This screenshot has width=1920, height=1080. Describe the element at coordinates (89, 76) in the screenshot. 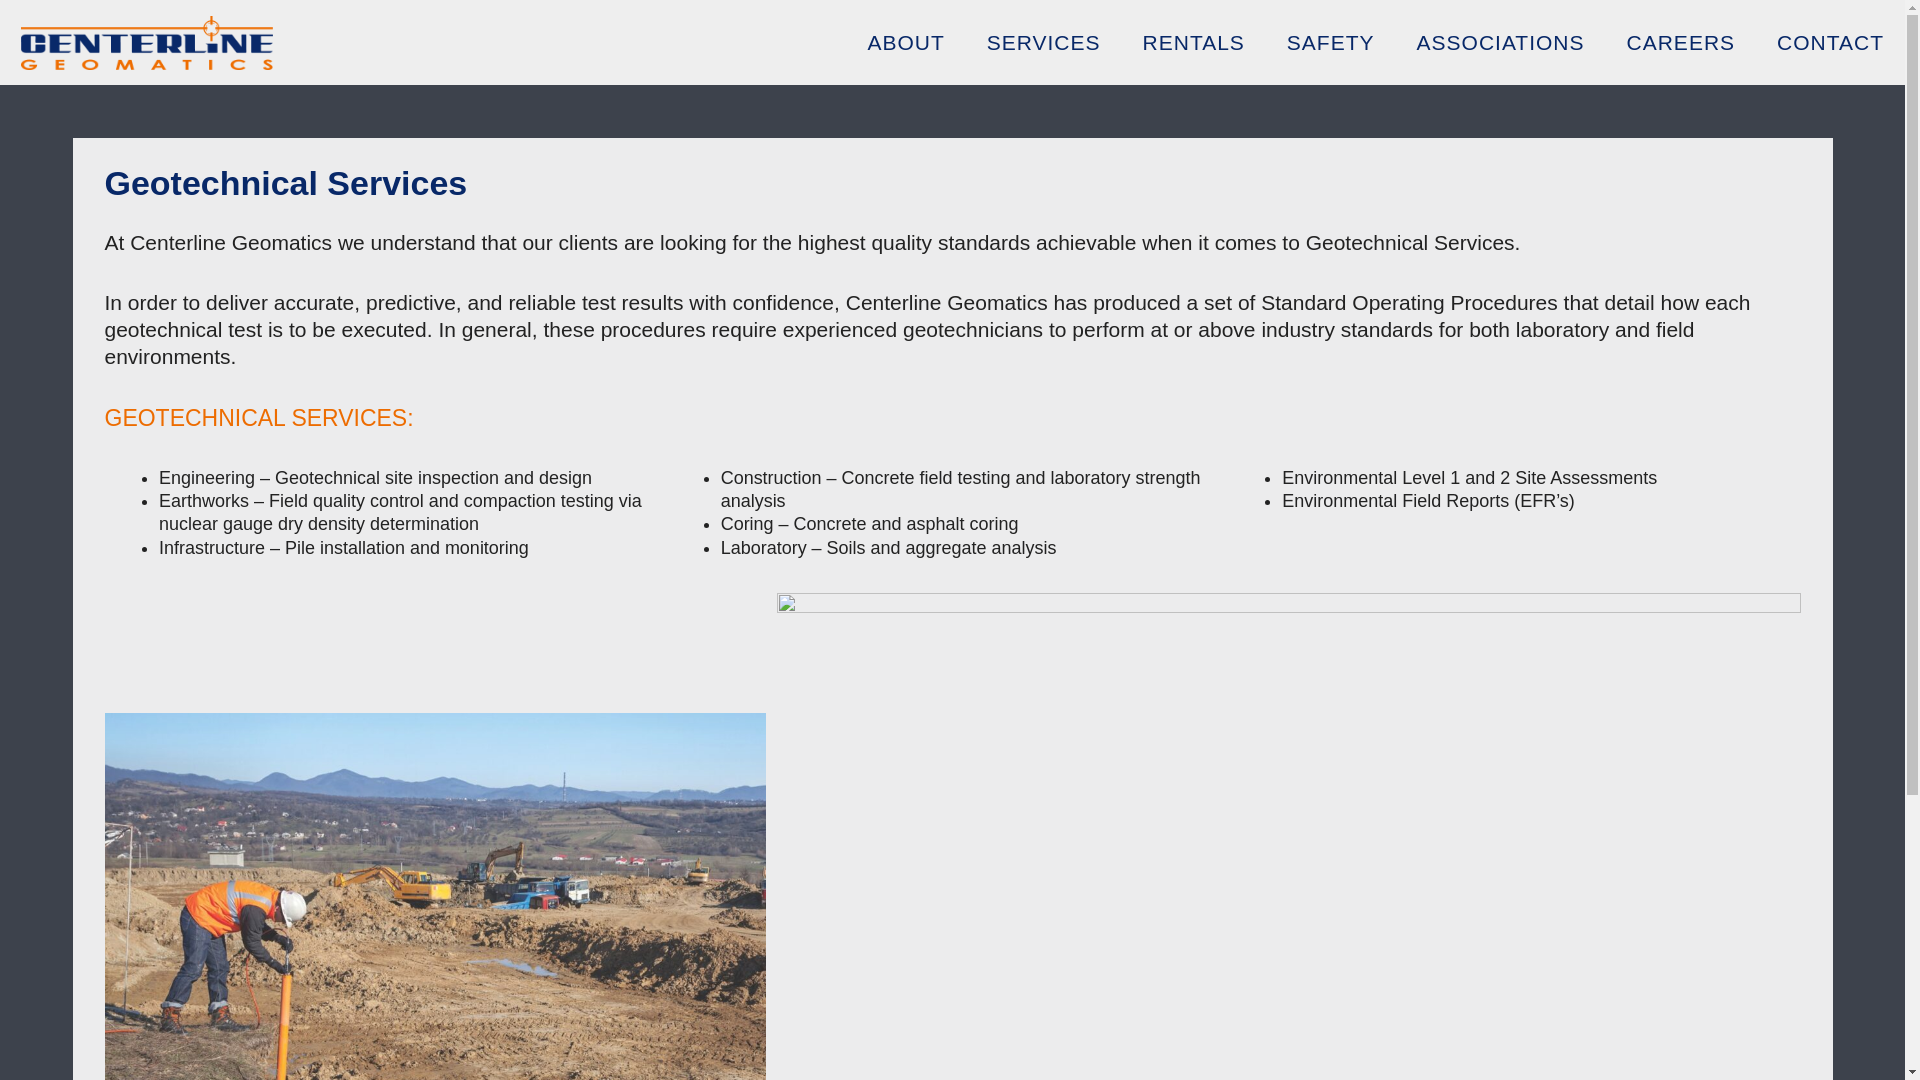

I see `Centerline Geomatics` at that location.